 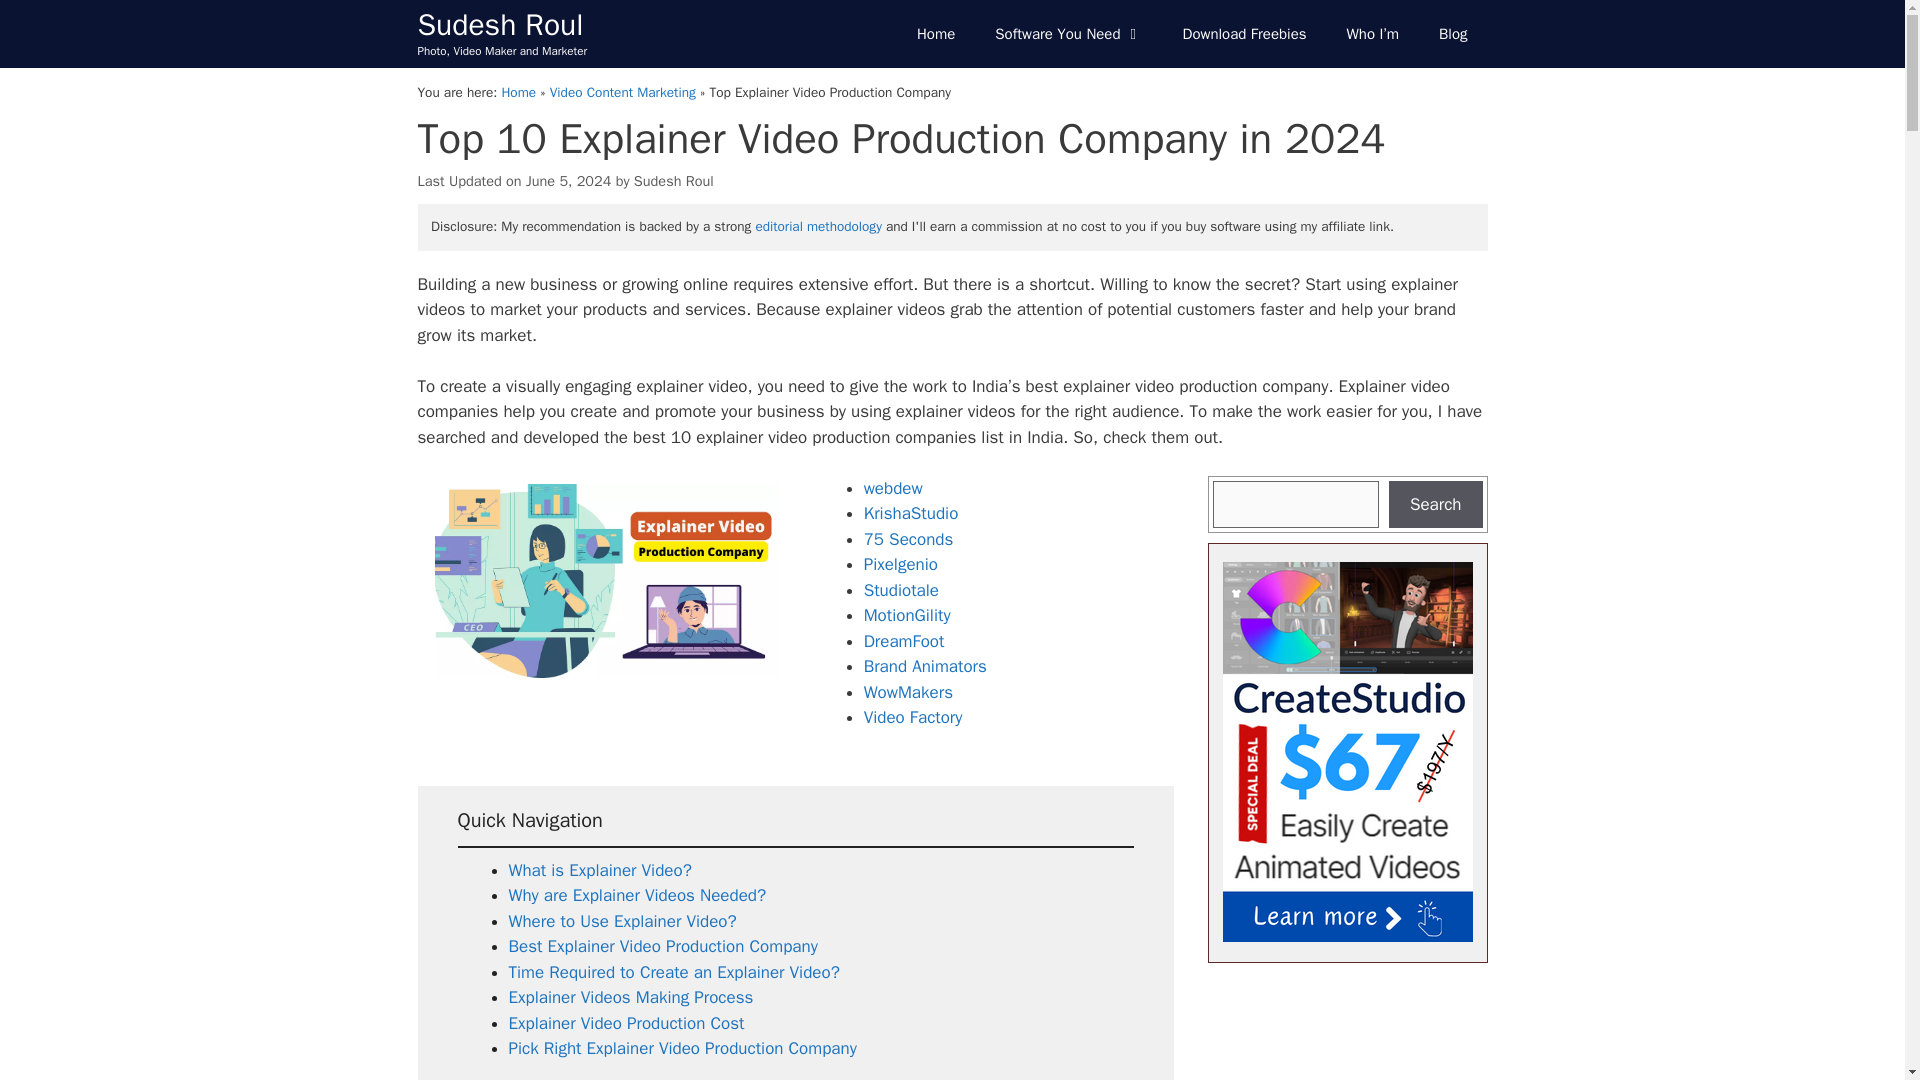 I want to click on Video Factory, so click(x=914, y=717).